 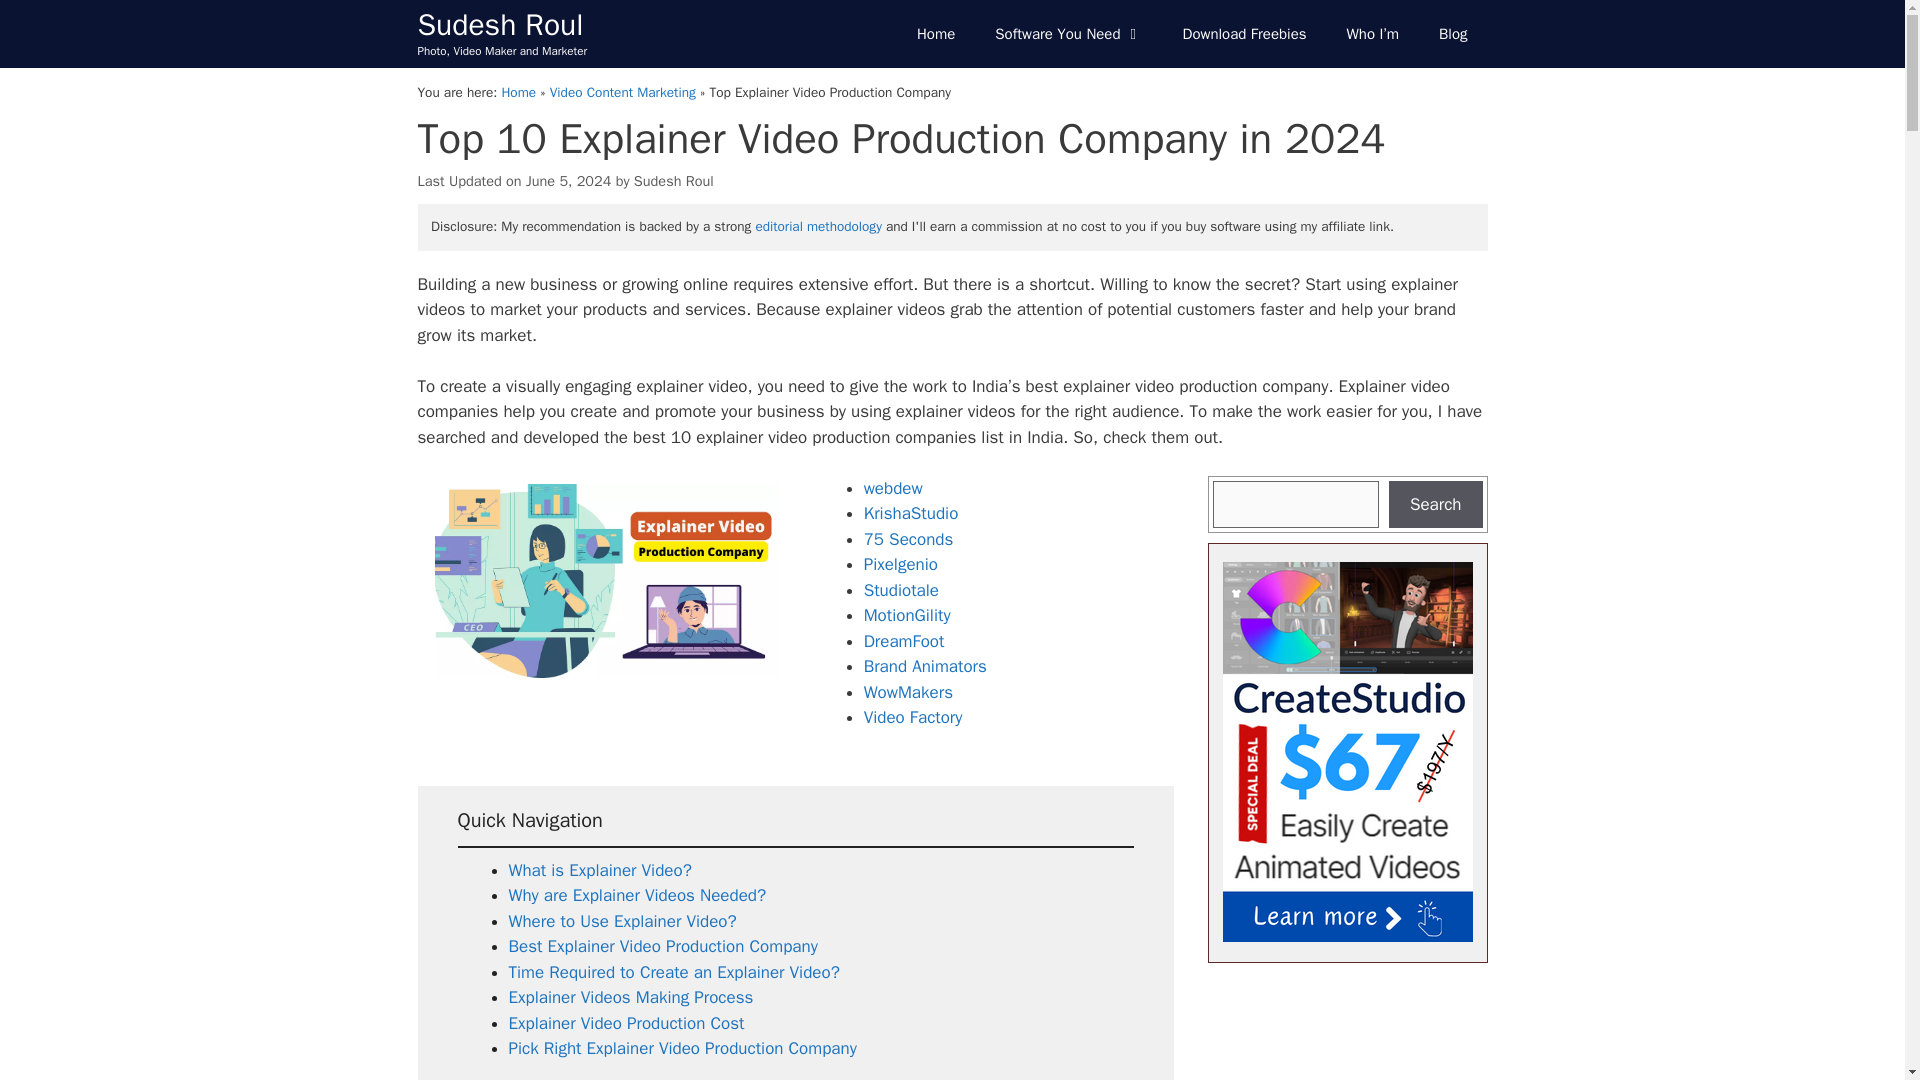 I want to click on Video Factory, so click(x=914, y=717).